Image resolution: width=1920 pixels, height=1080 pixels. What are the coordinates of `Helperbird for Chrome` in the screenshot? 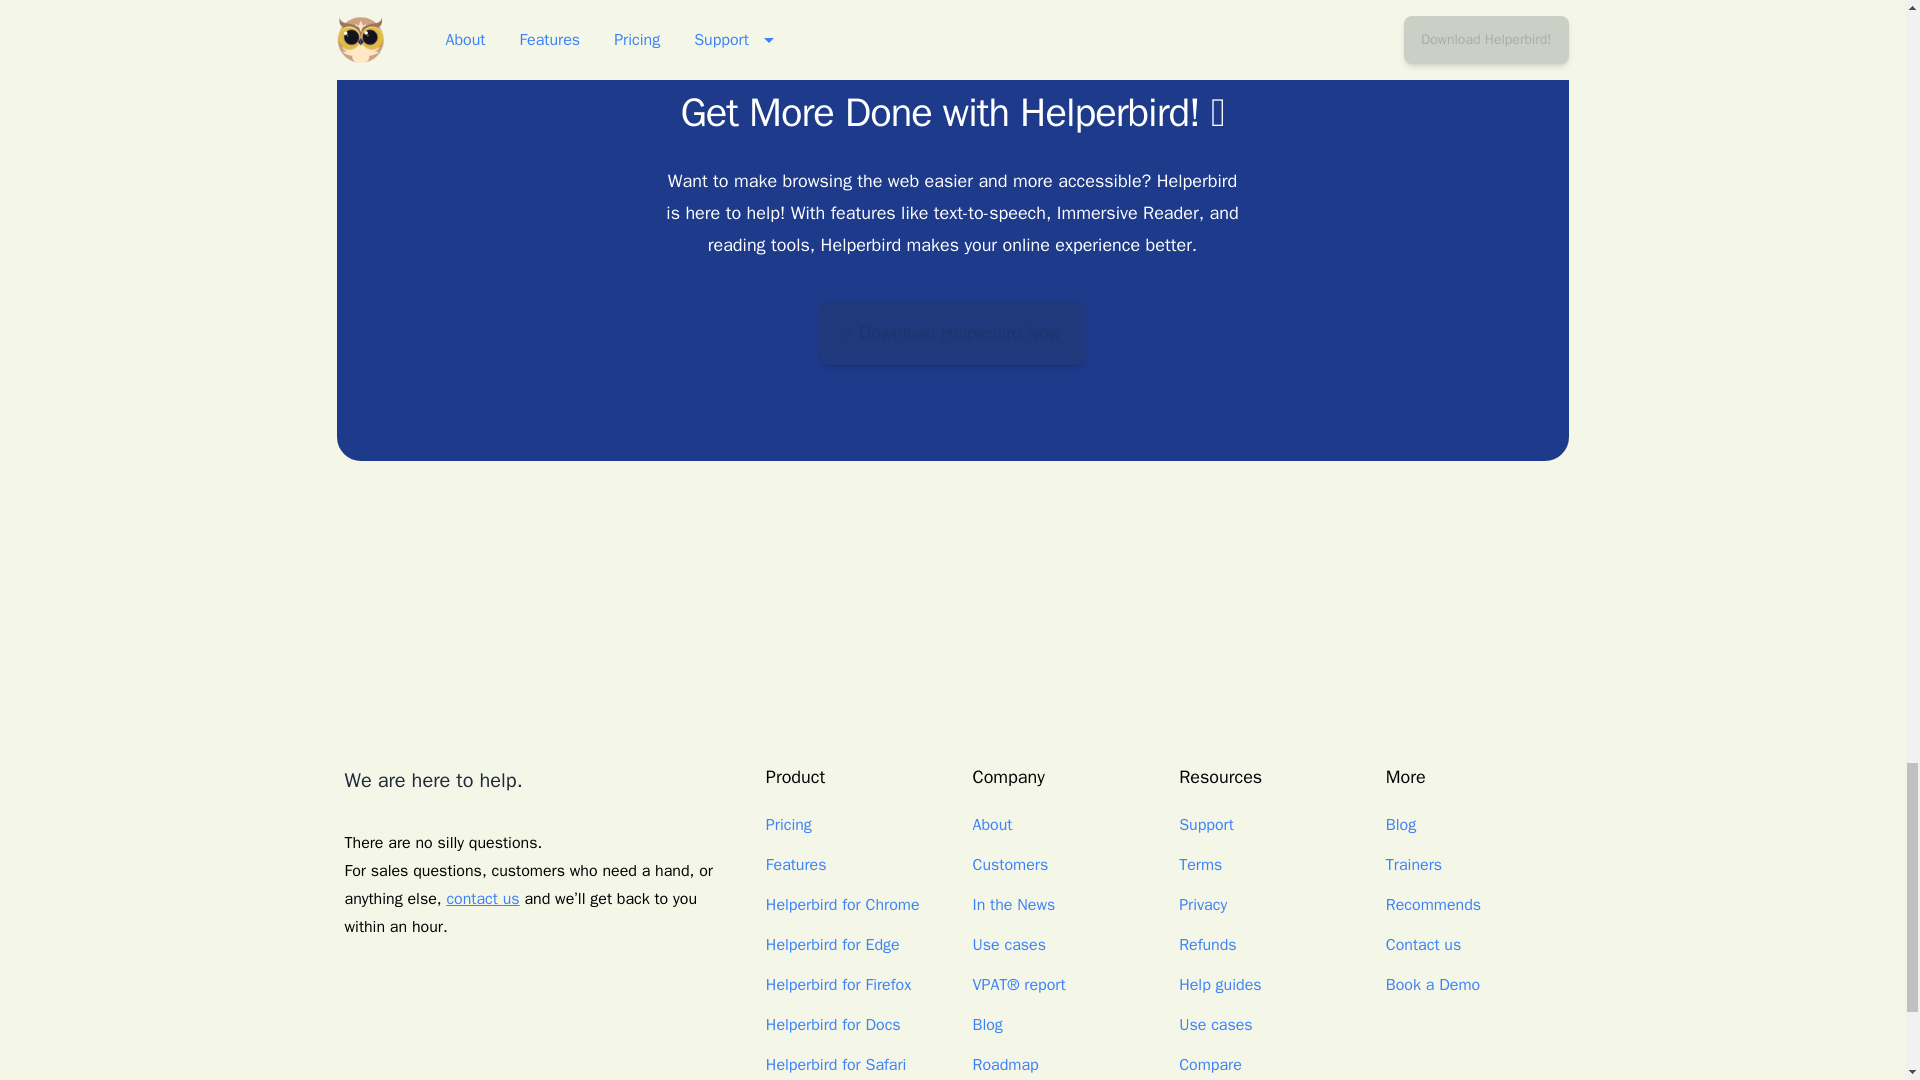 It's located at (842, 904).